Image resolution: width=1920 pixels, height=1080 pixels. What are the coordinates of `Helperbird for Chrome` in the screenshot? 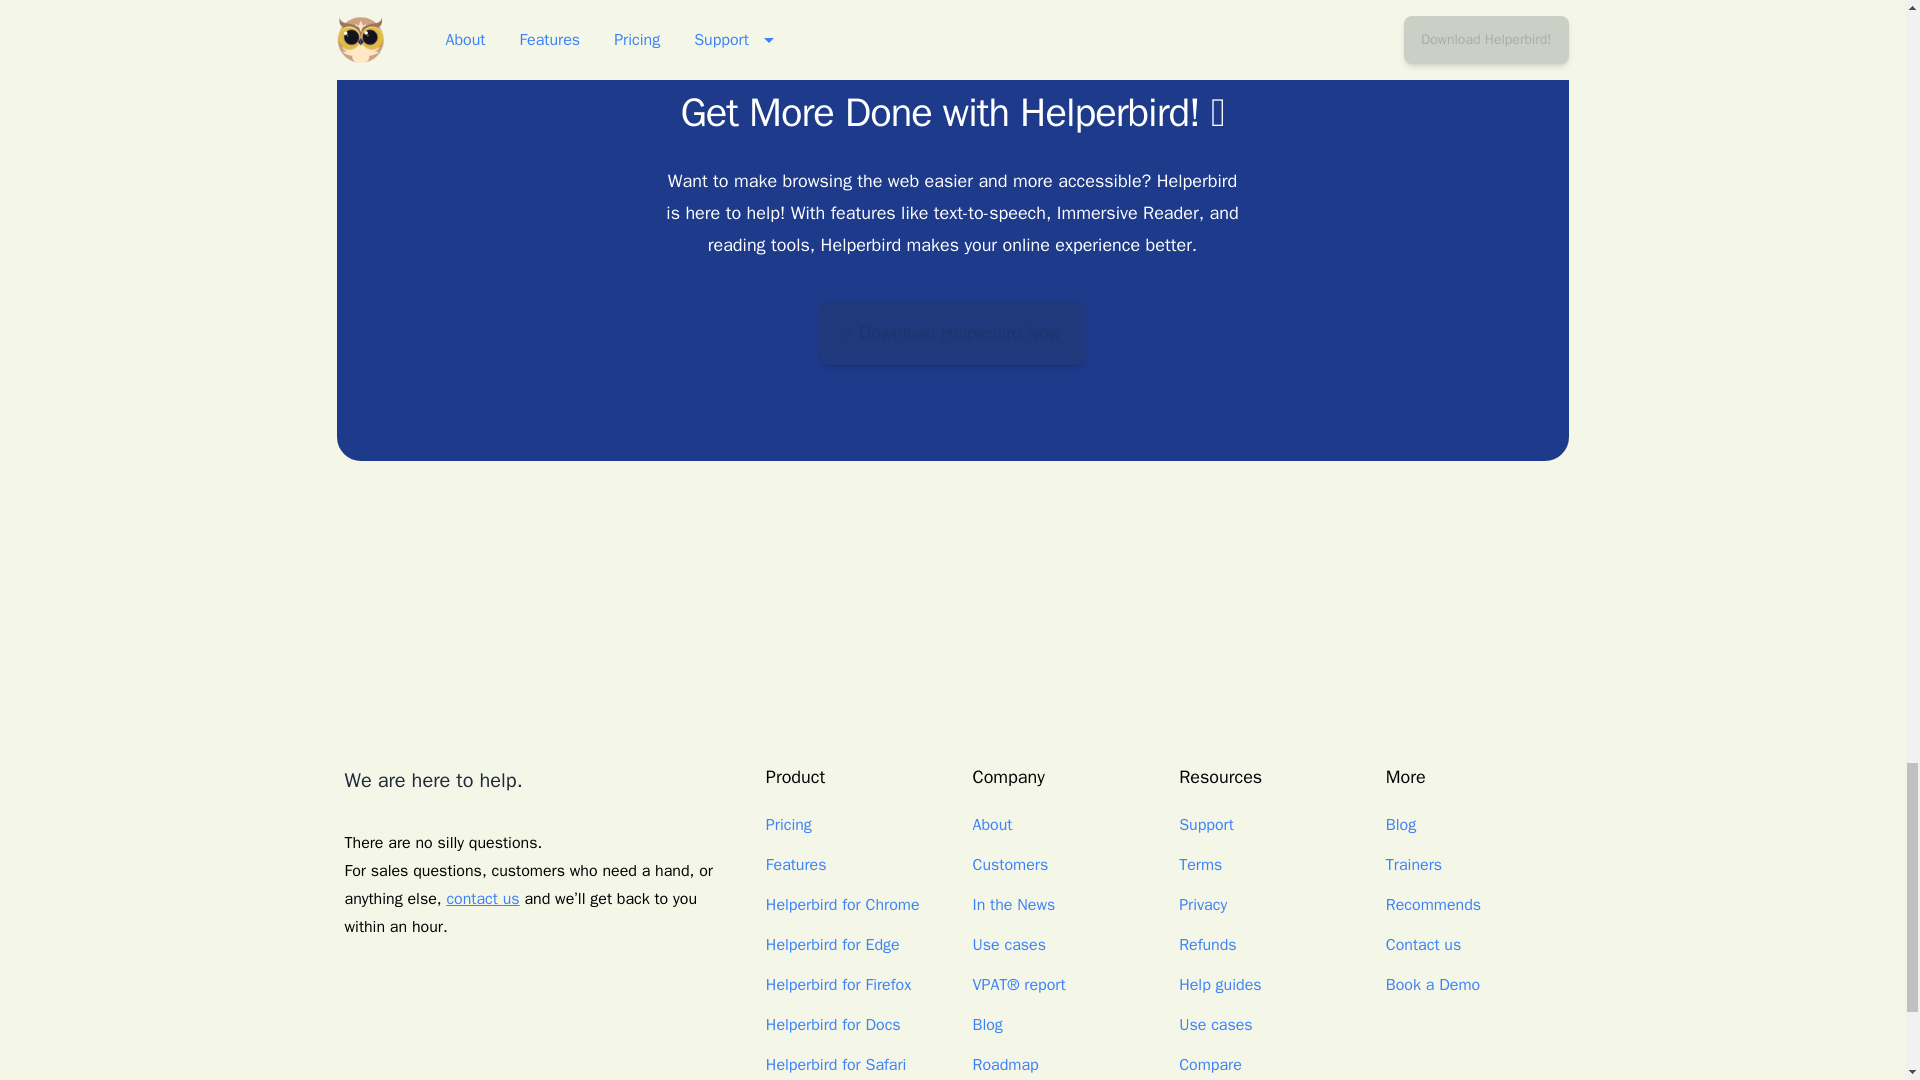 It's located at (842, 904).